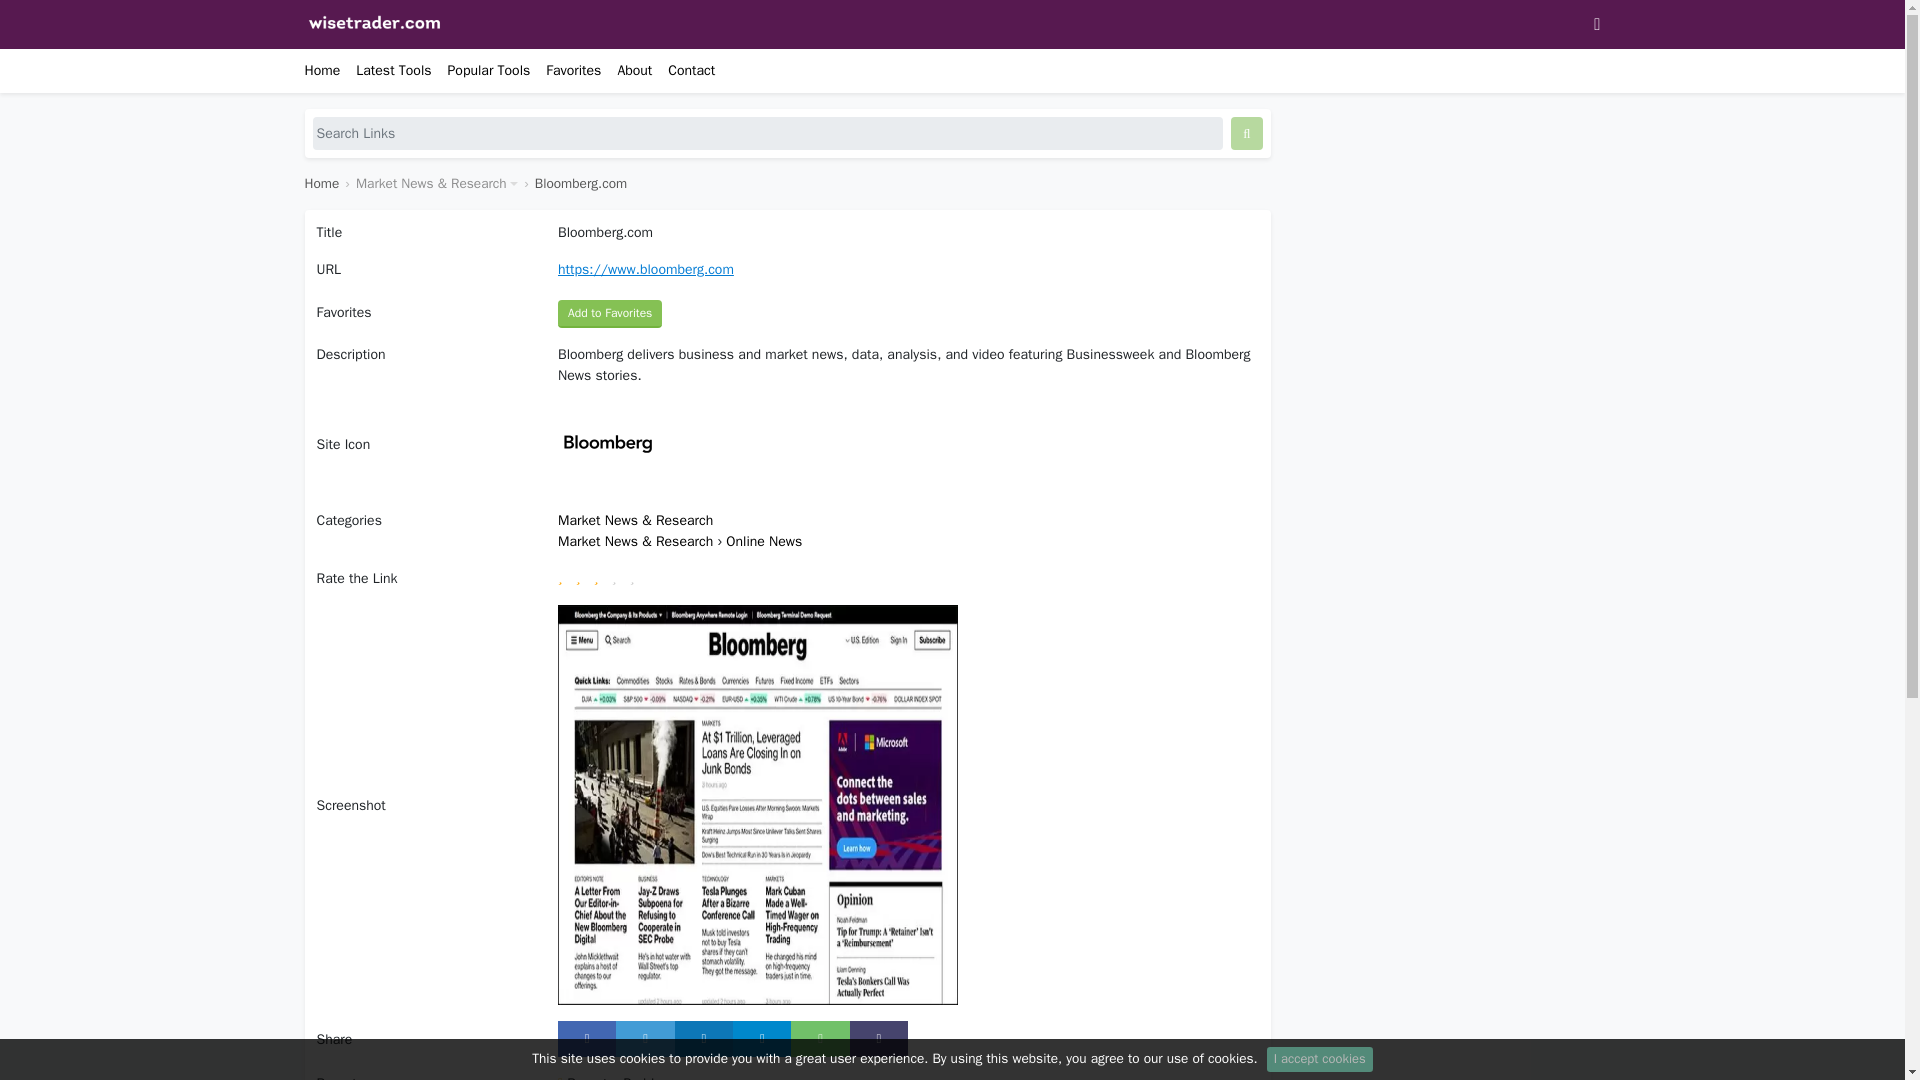 This screenshot has height=1080, width=1920. Describe the element at coordinates (764, 541) in the screenshot. I see `Online News` at that location.